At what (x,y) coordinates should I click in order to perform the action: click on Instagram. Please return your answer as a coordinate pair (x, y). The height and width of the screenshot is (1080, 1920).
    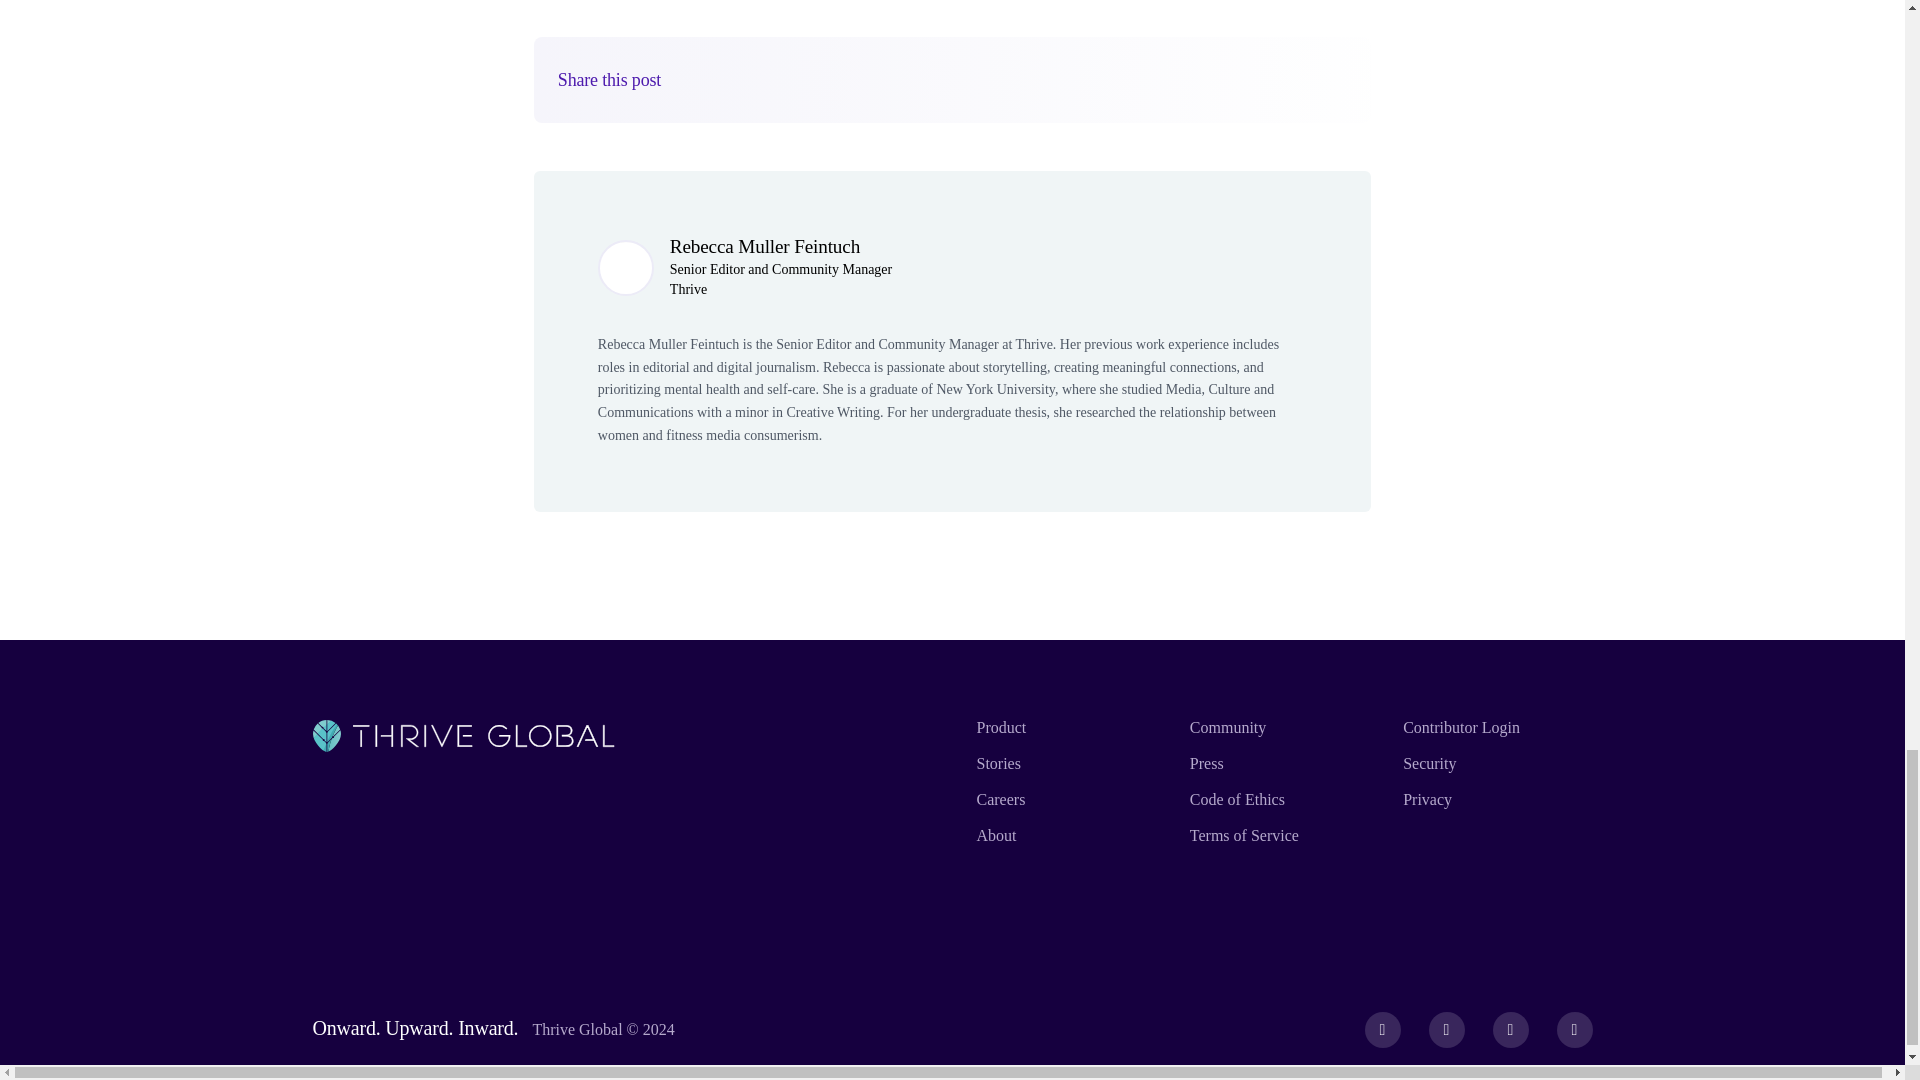
    Looking at the image, I should click on (1510, 1029).